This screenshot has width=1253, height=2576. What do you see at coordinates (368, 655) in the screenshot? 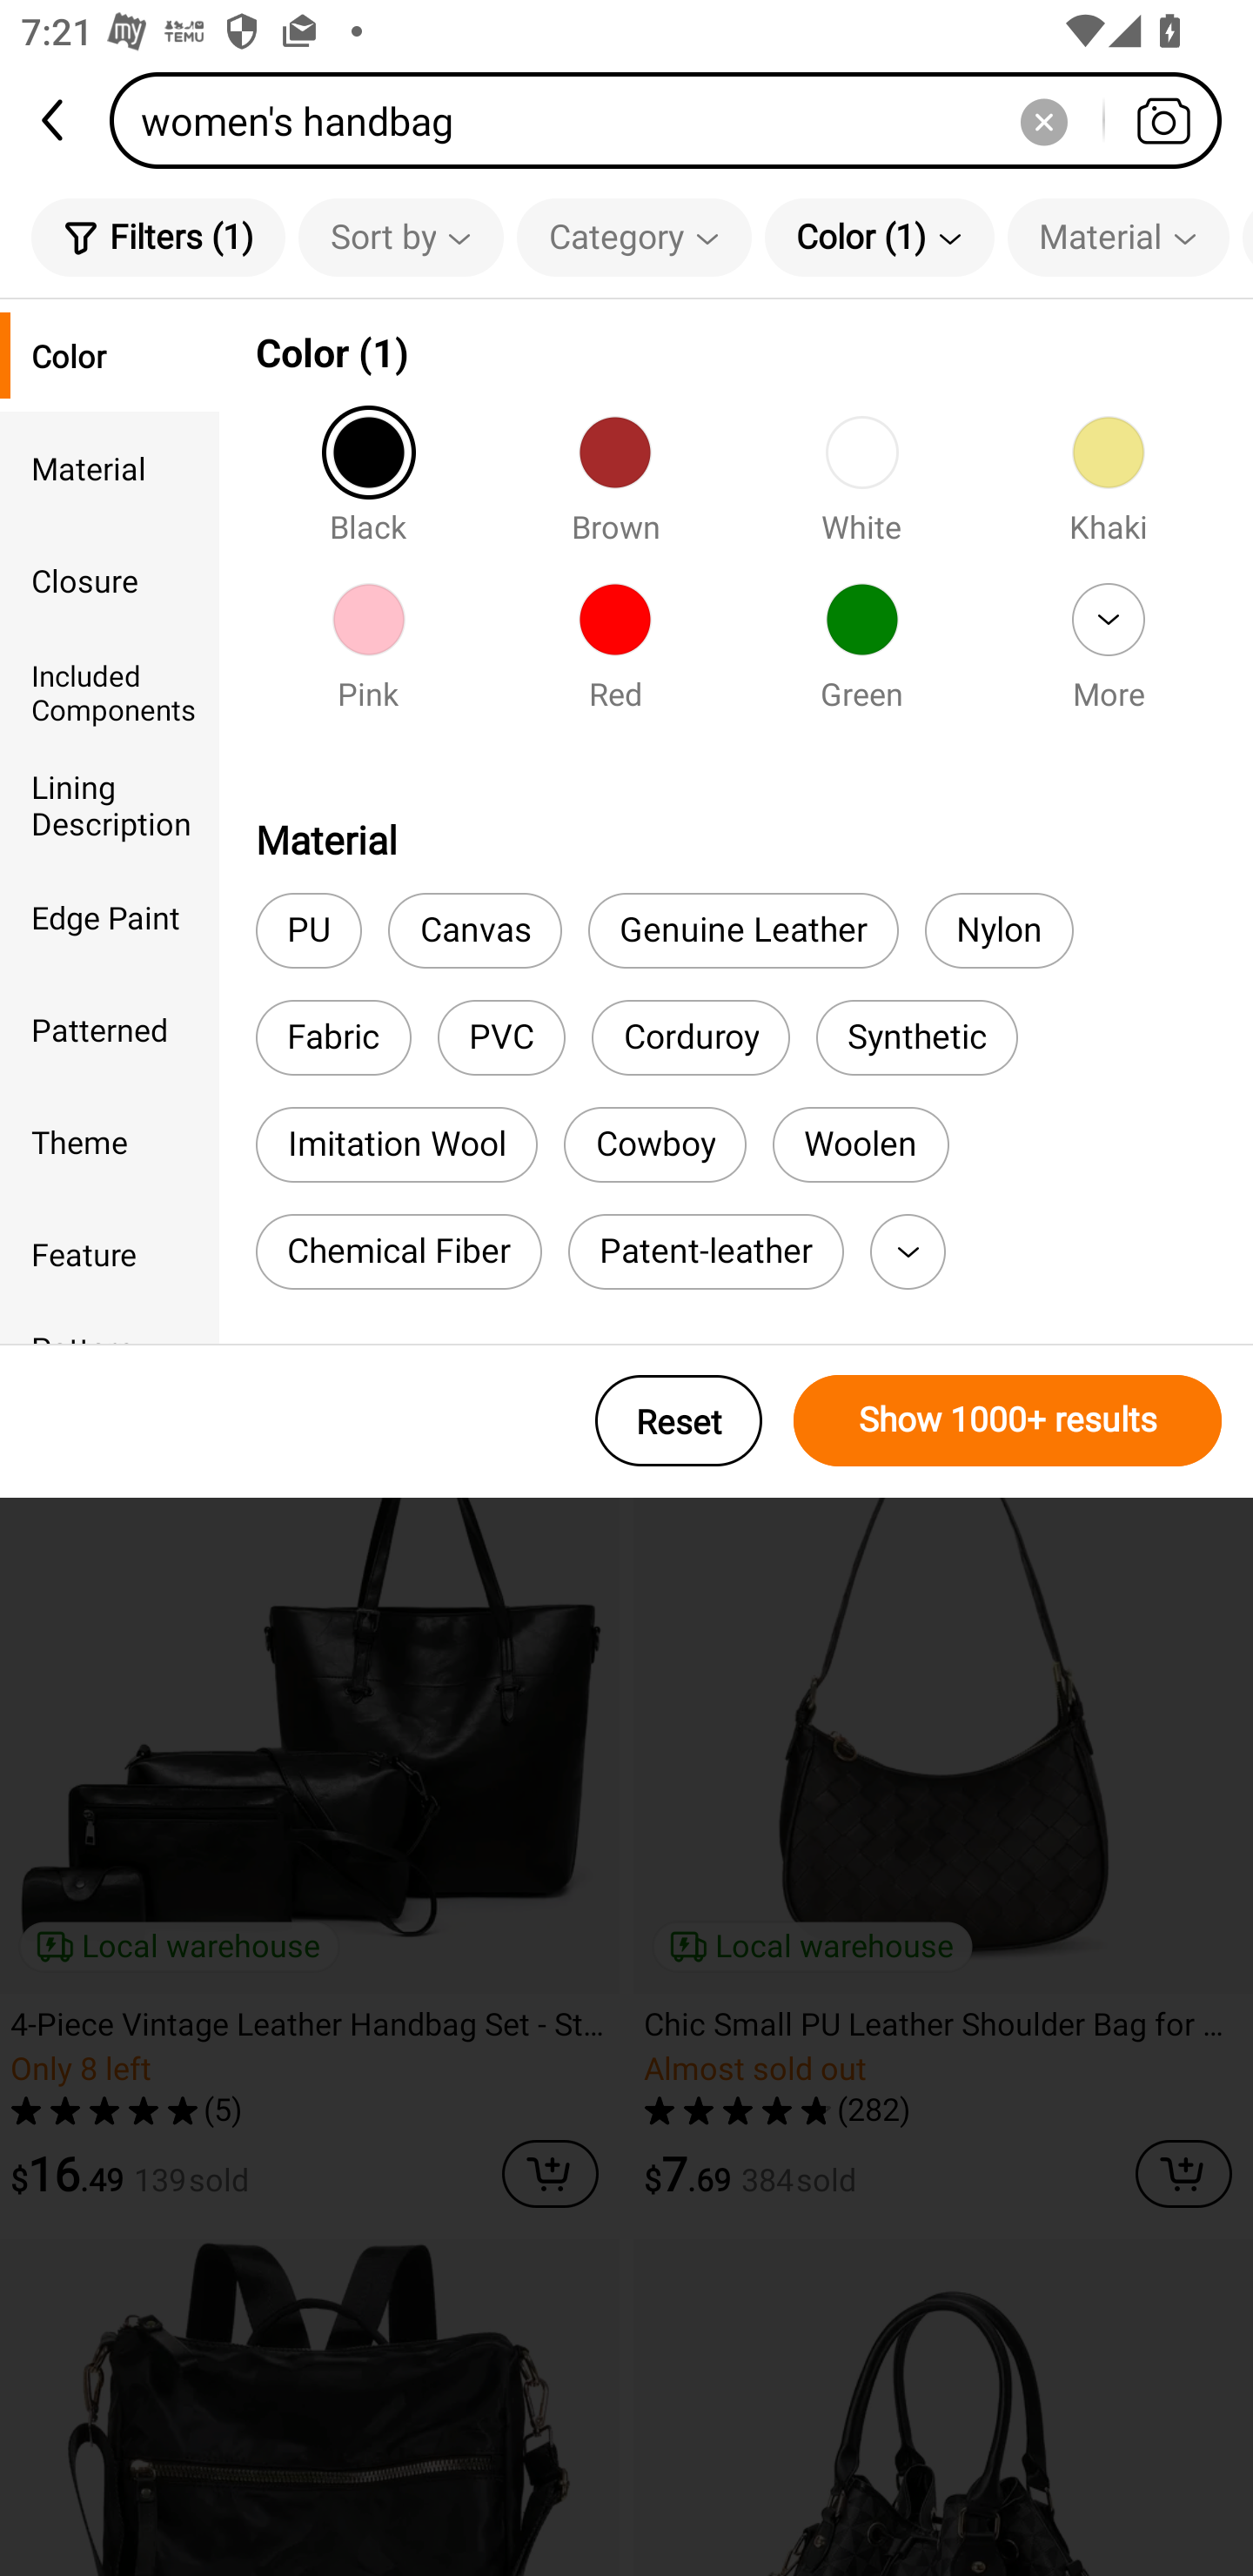
I see `Pink` at bounding box center [368, 655].